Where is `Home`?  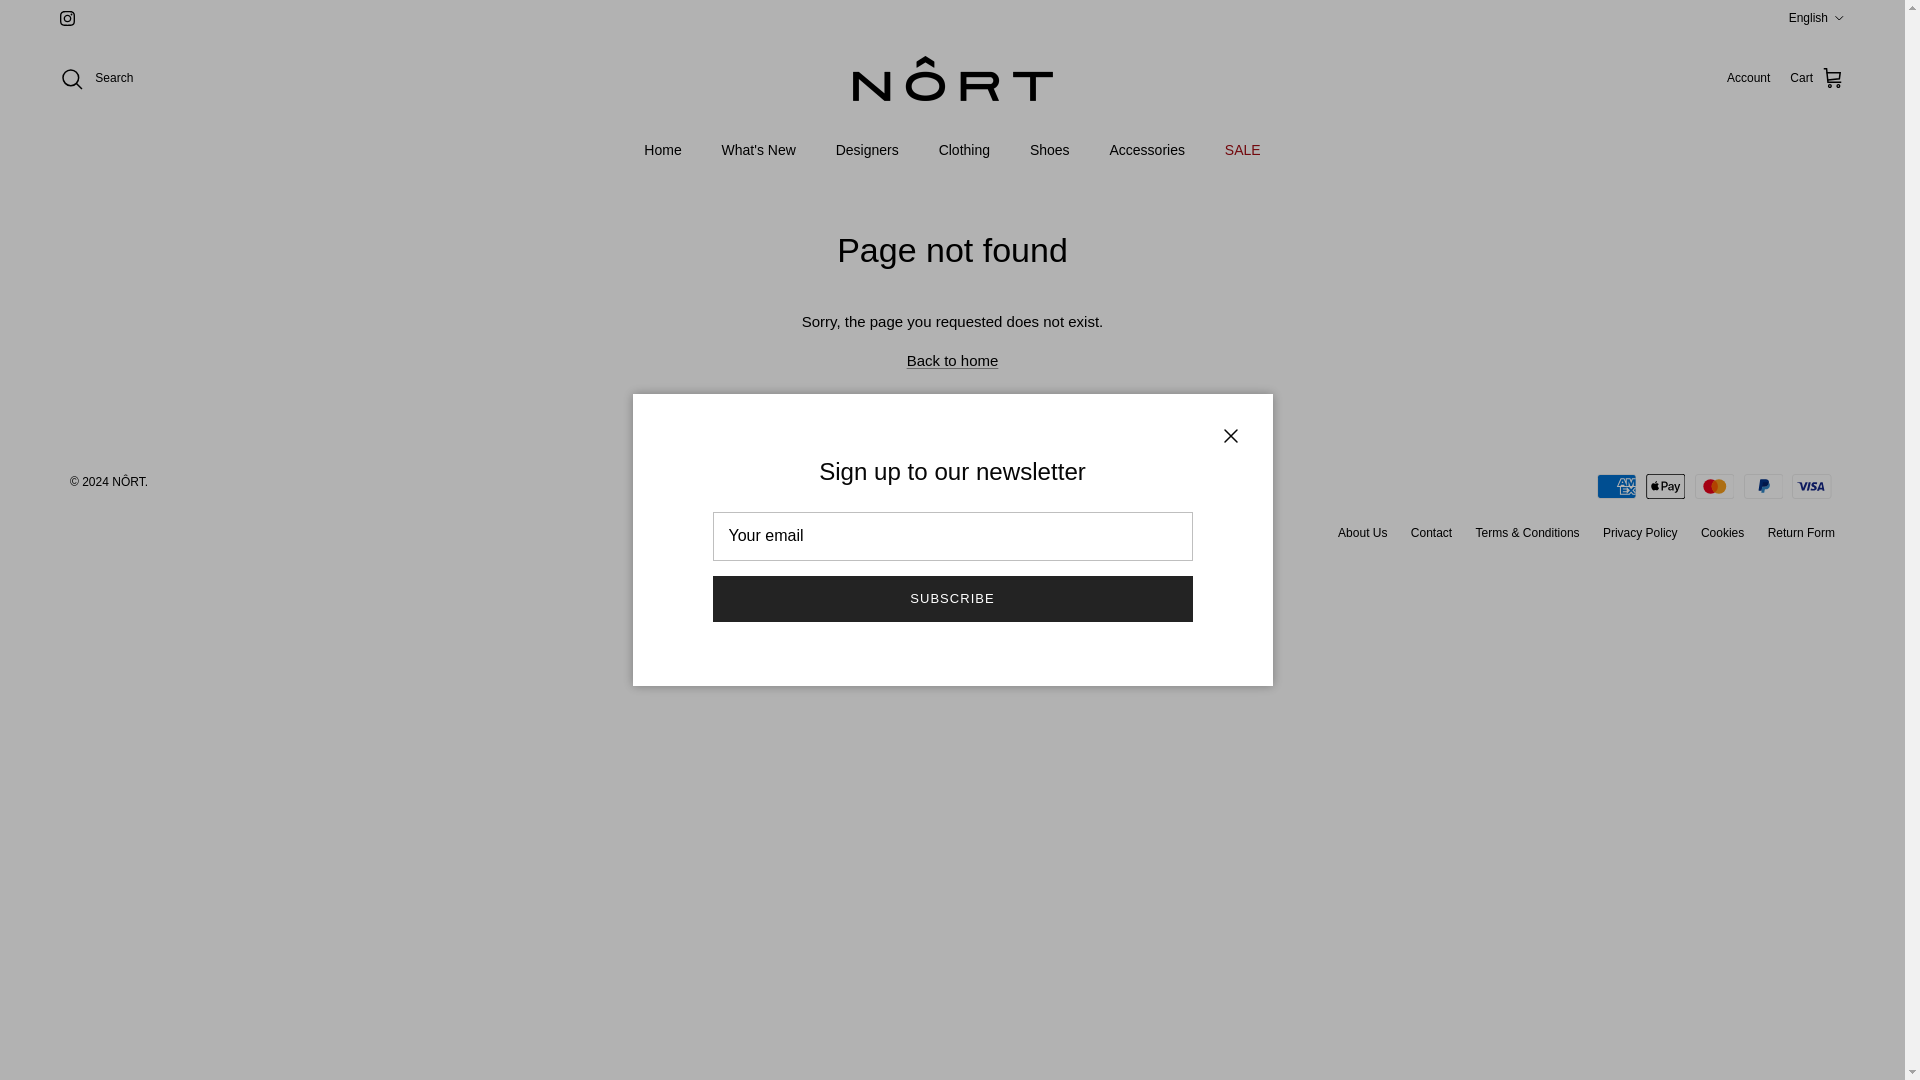 Home is located at coordinates (662, 150).